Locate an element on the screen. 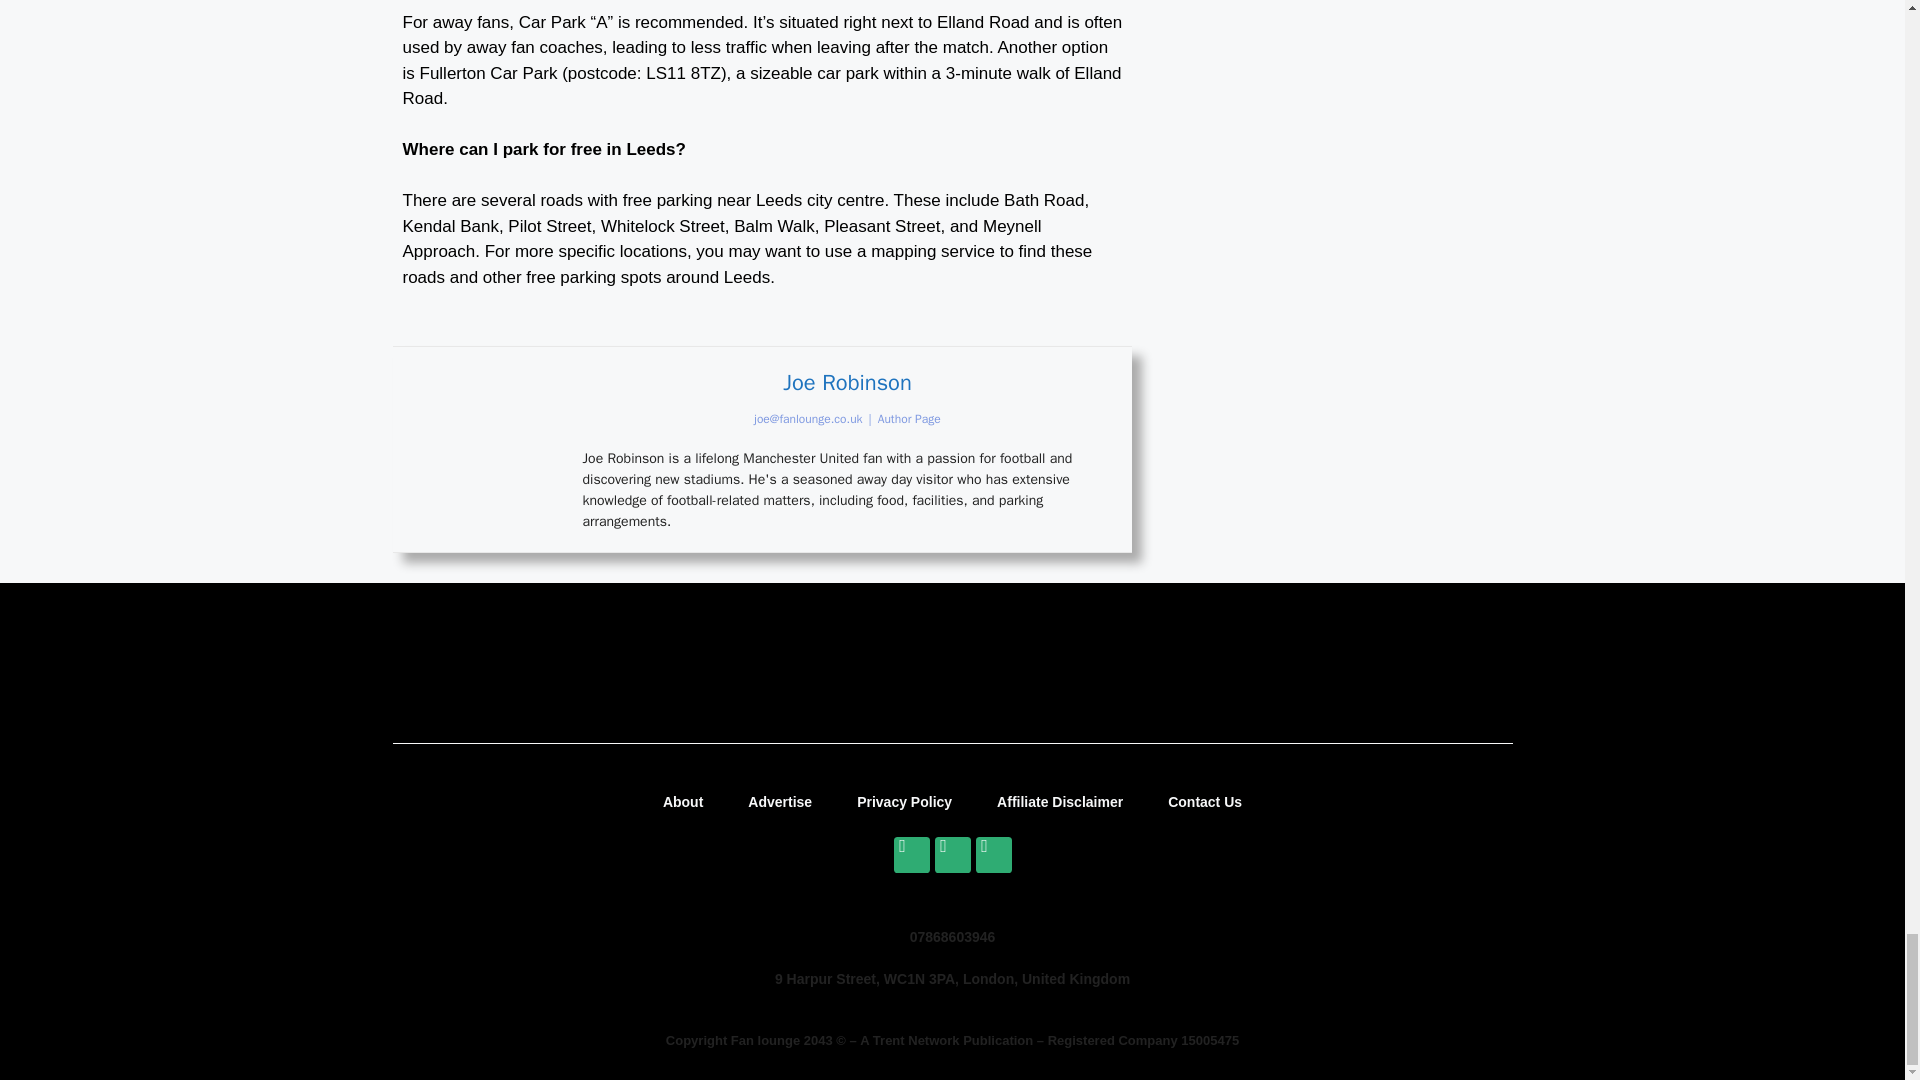 Image resolution: width=1920 pixels, height=1080 pixels. Author Page is located at coordinates (908, 418).